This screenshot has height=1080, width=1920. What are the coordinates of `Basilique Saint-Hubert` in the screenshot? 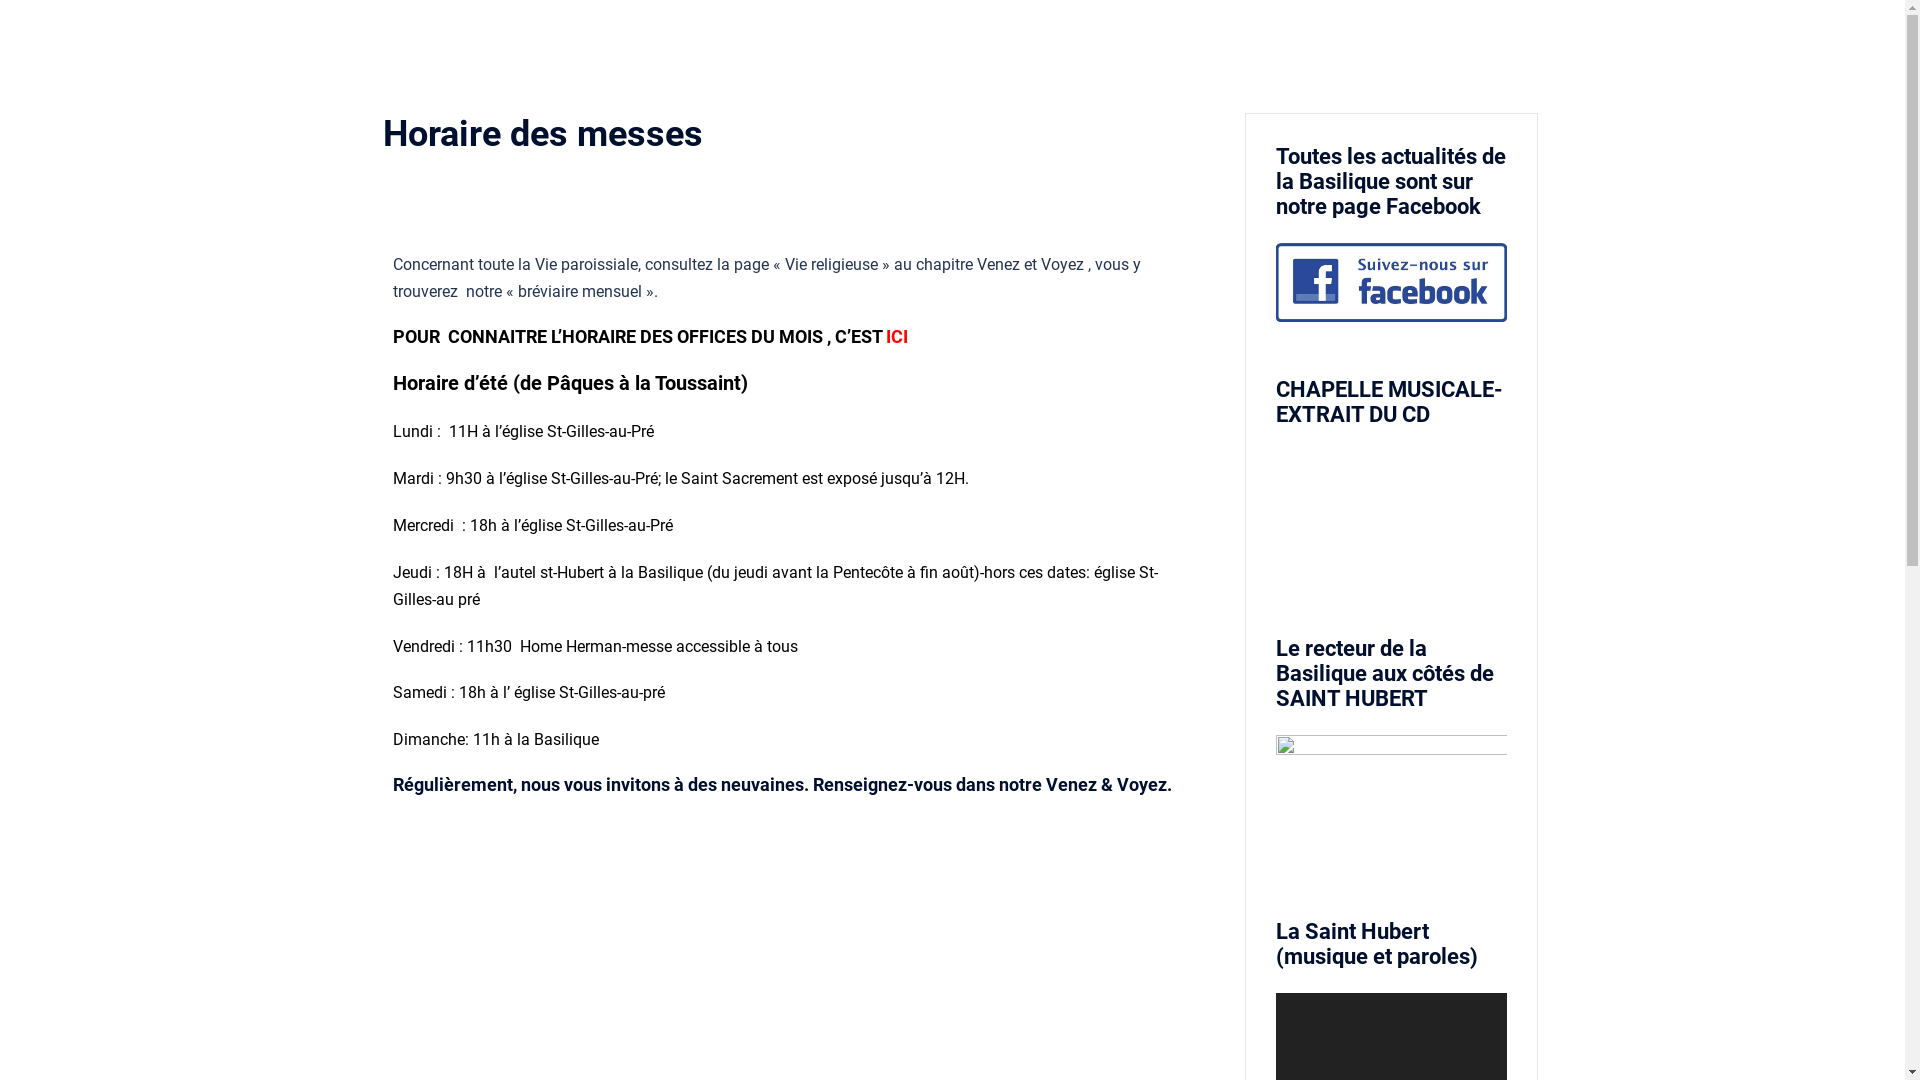 It's located at (544, 39).